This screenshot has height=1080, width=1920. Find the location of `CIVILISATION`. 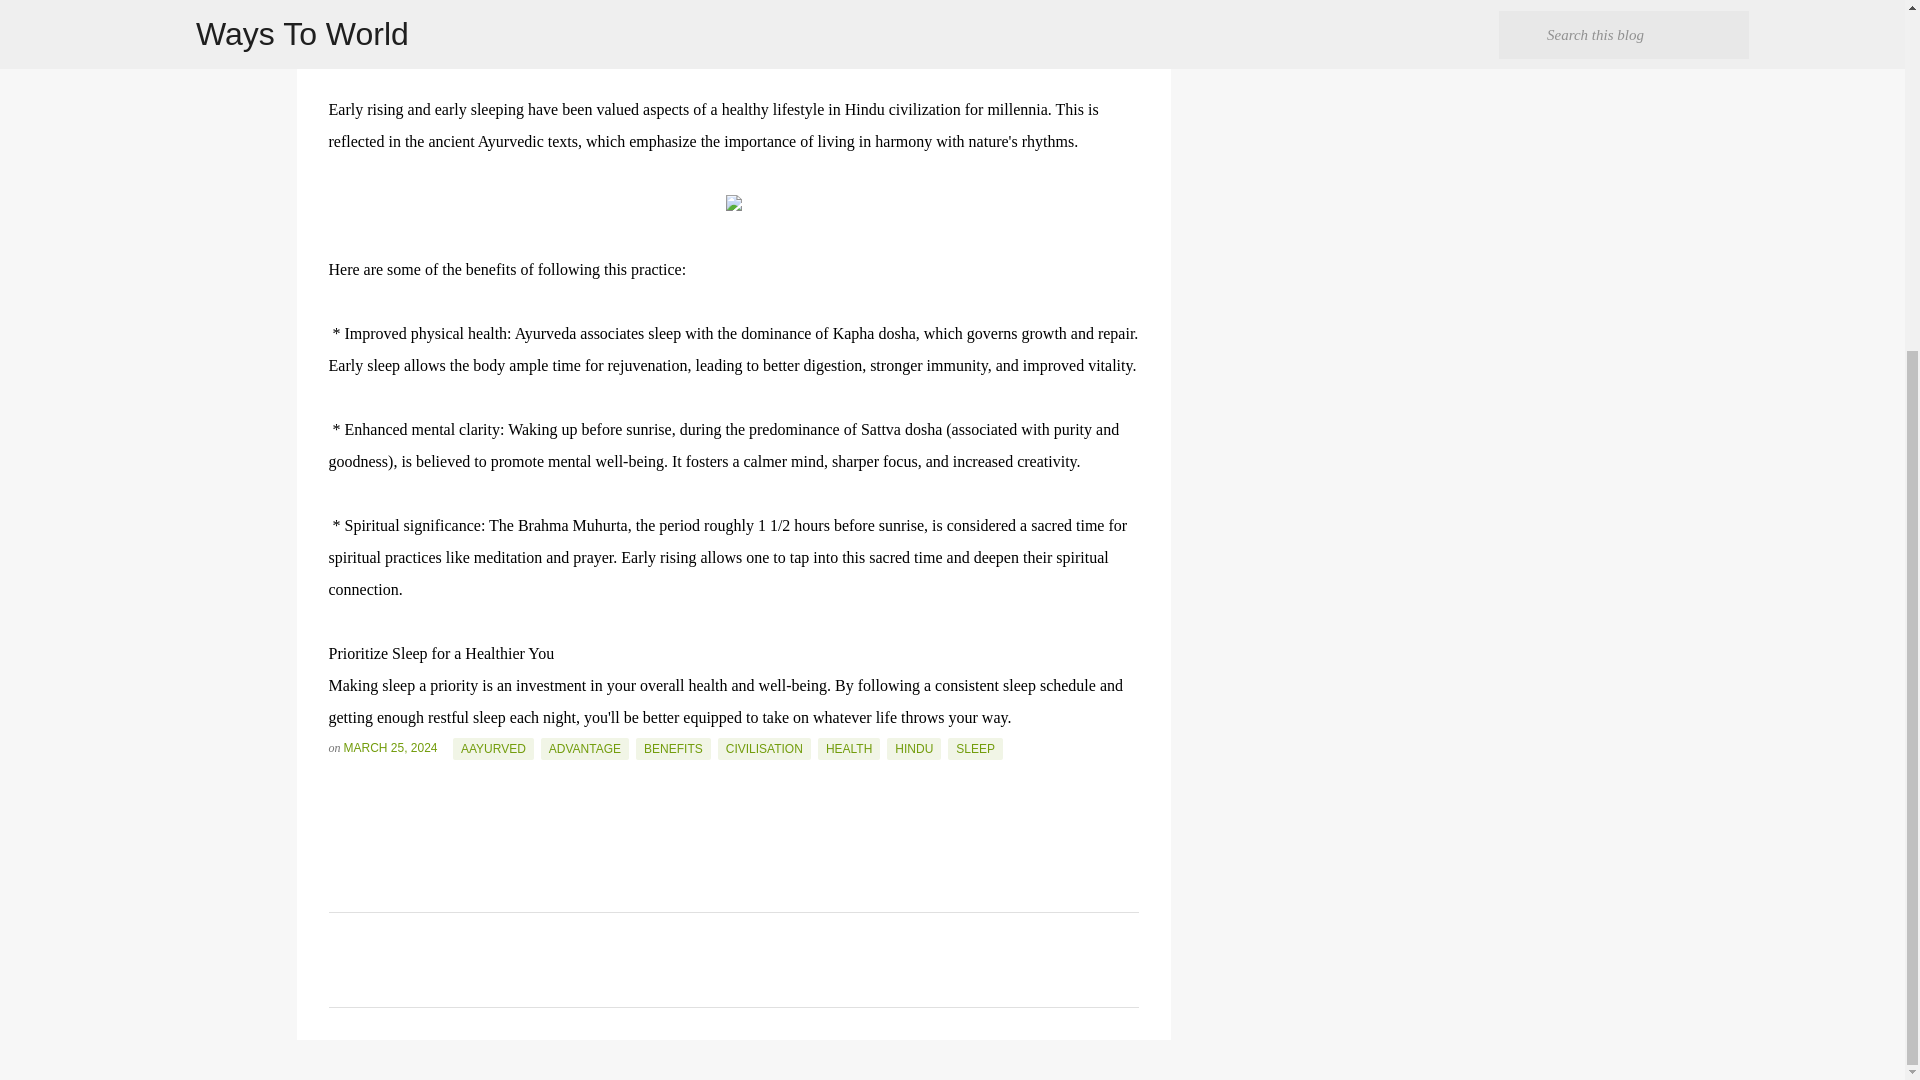

CIVILISATION is located at coordinates (764, 748).